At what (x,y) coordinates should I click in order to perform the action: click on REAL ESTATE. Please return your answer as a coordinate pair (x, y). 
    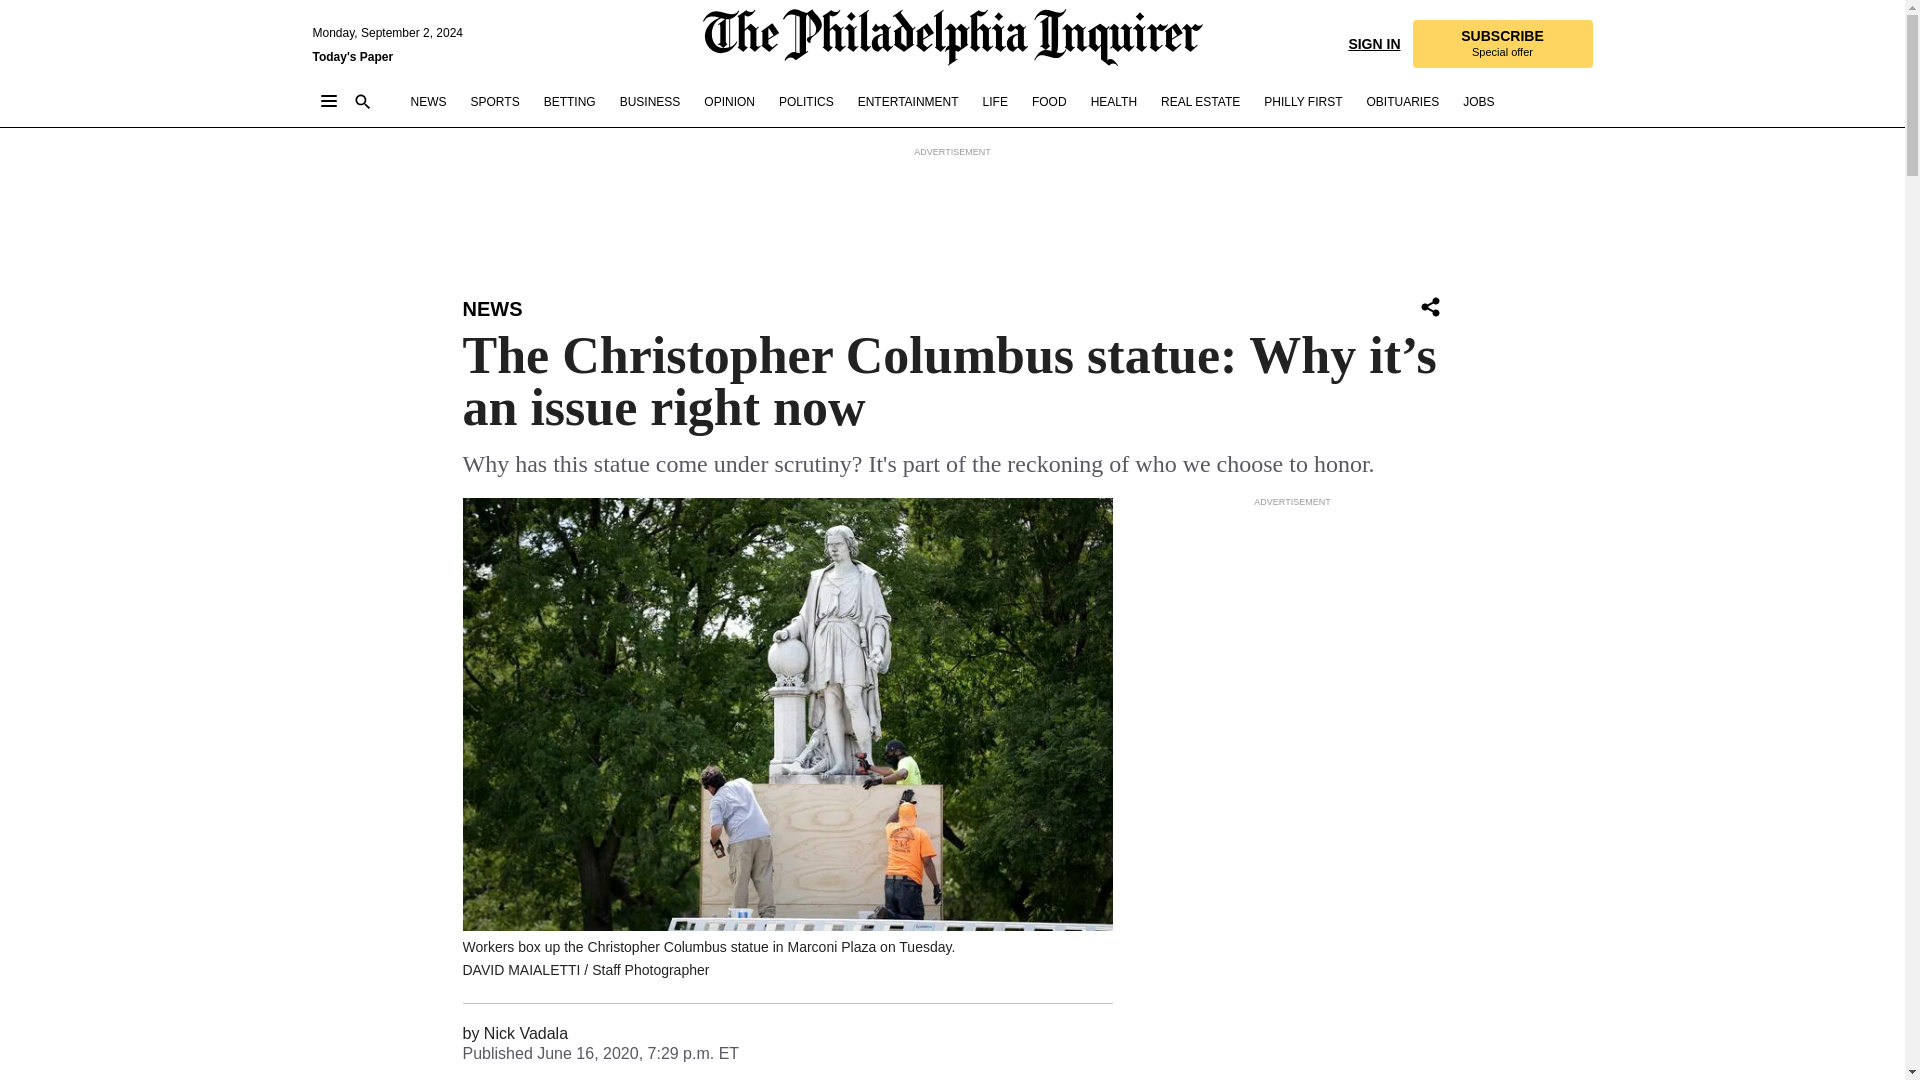
    Looking at the image, I should click on (1200, 102).